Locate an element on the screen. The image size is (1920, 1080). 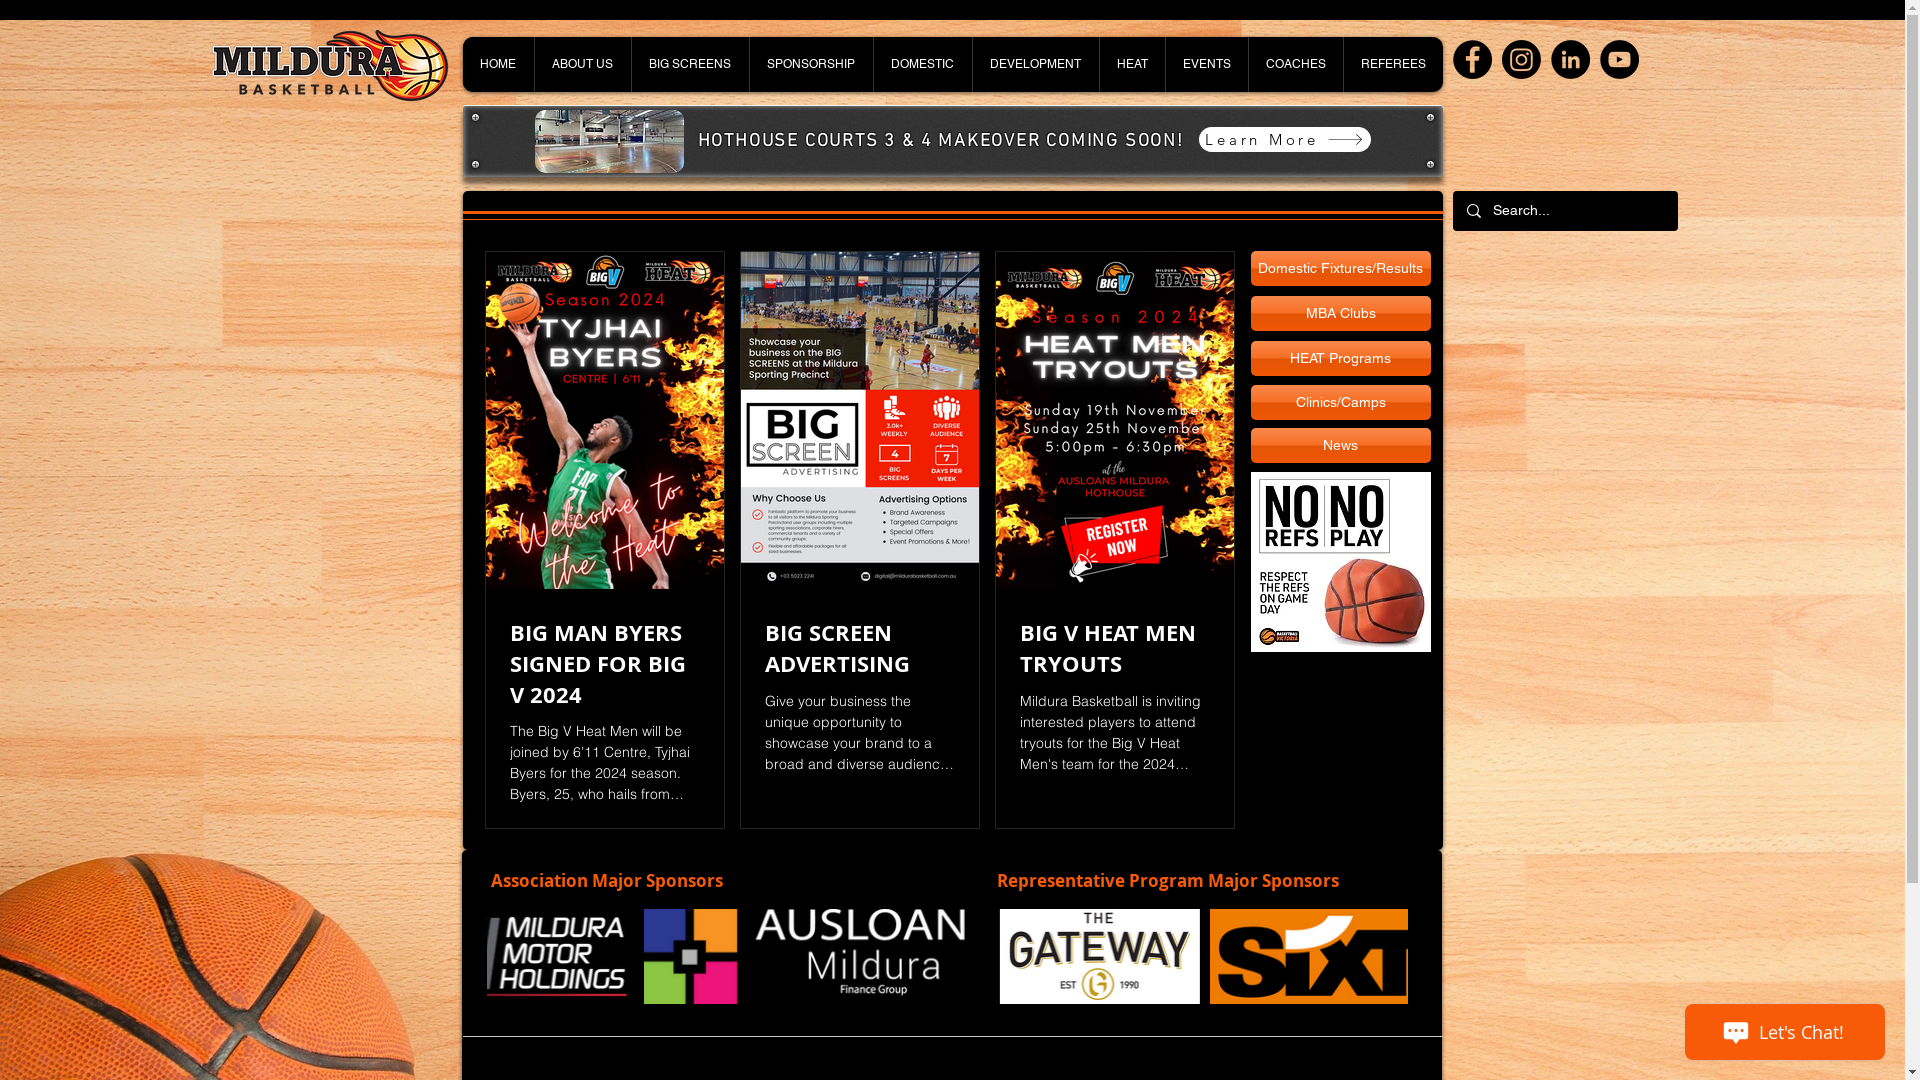
HEAT Programs is located at coordinates (1340, 358).